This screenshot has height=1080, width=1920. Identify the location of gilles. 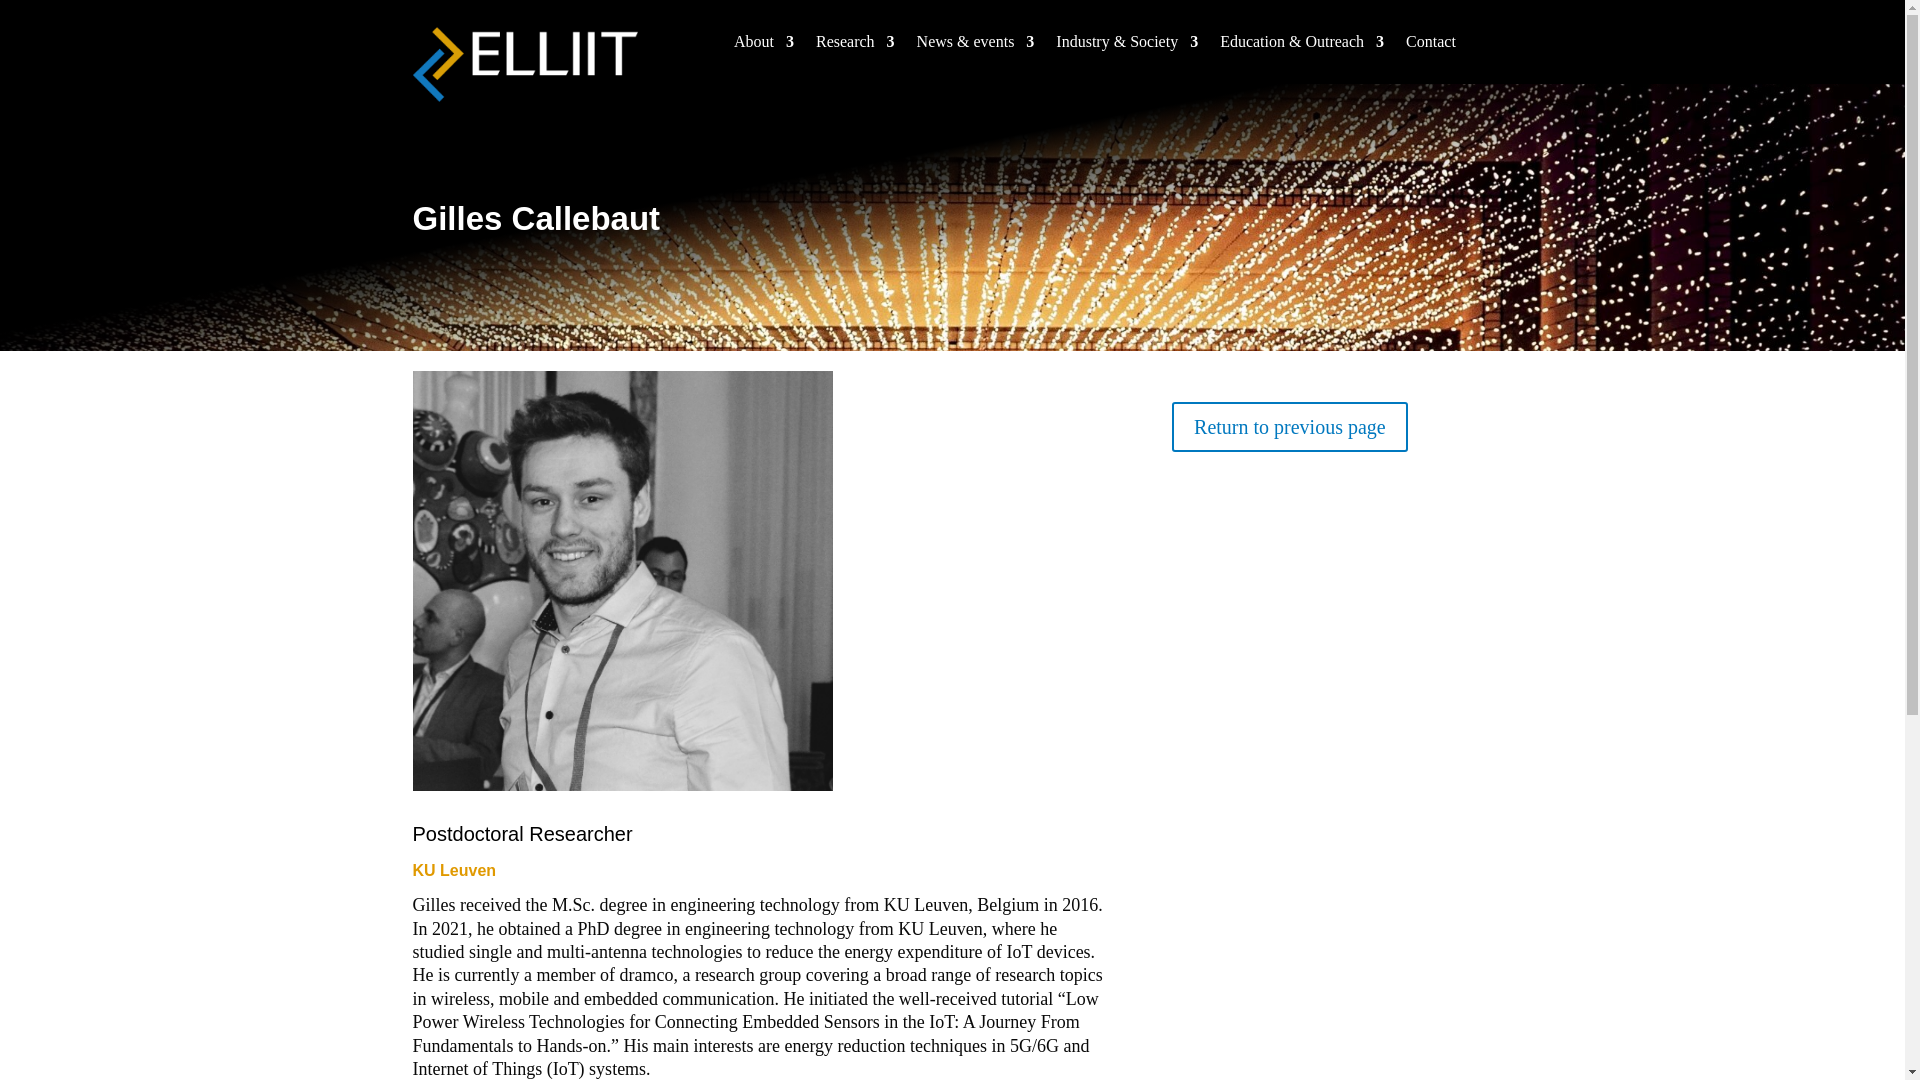
(622, 580).